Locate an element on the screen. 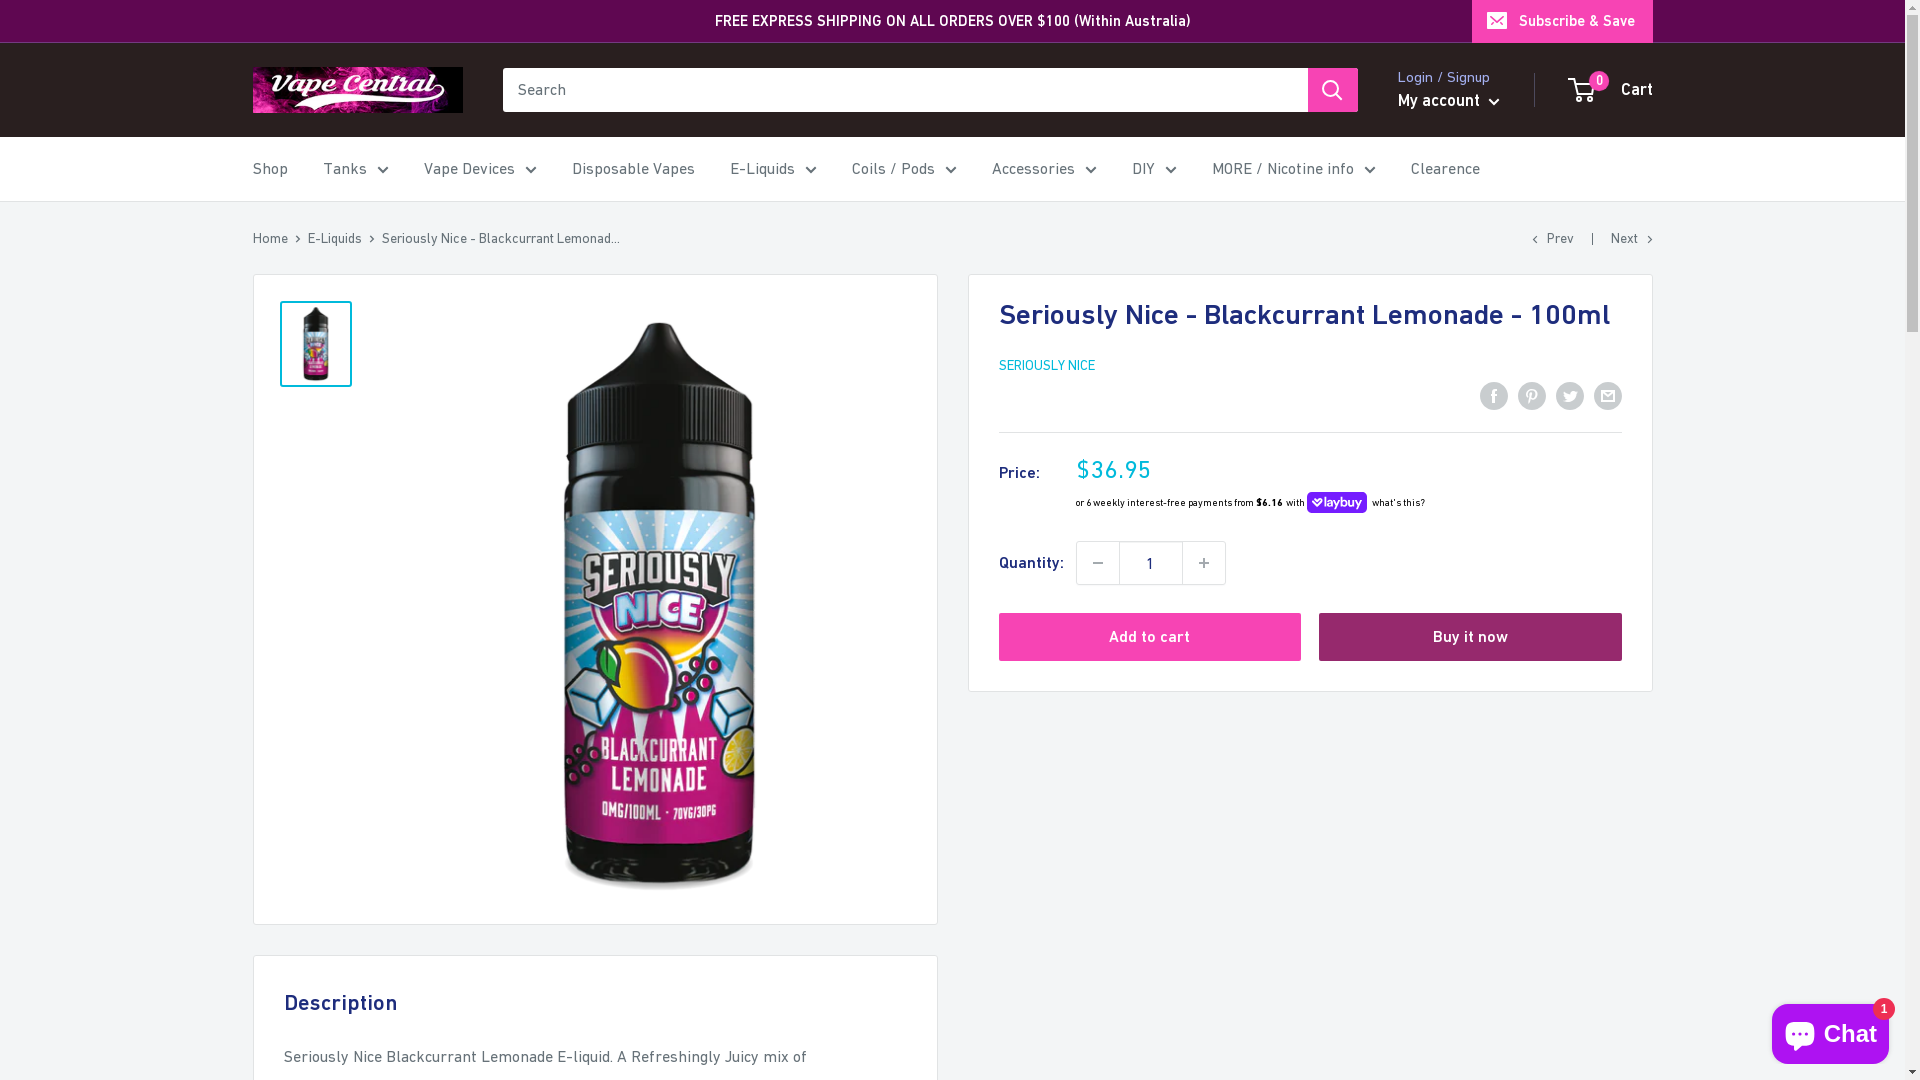 The width and height of the screenshot is (1920, 1080). Add to cart is located at coordinates (1150, 636).